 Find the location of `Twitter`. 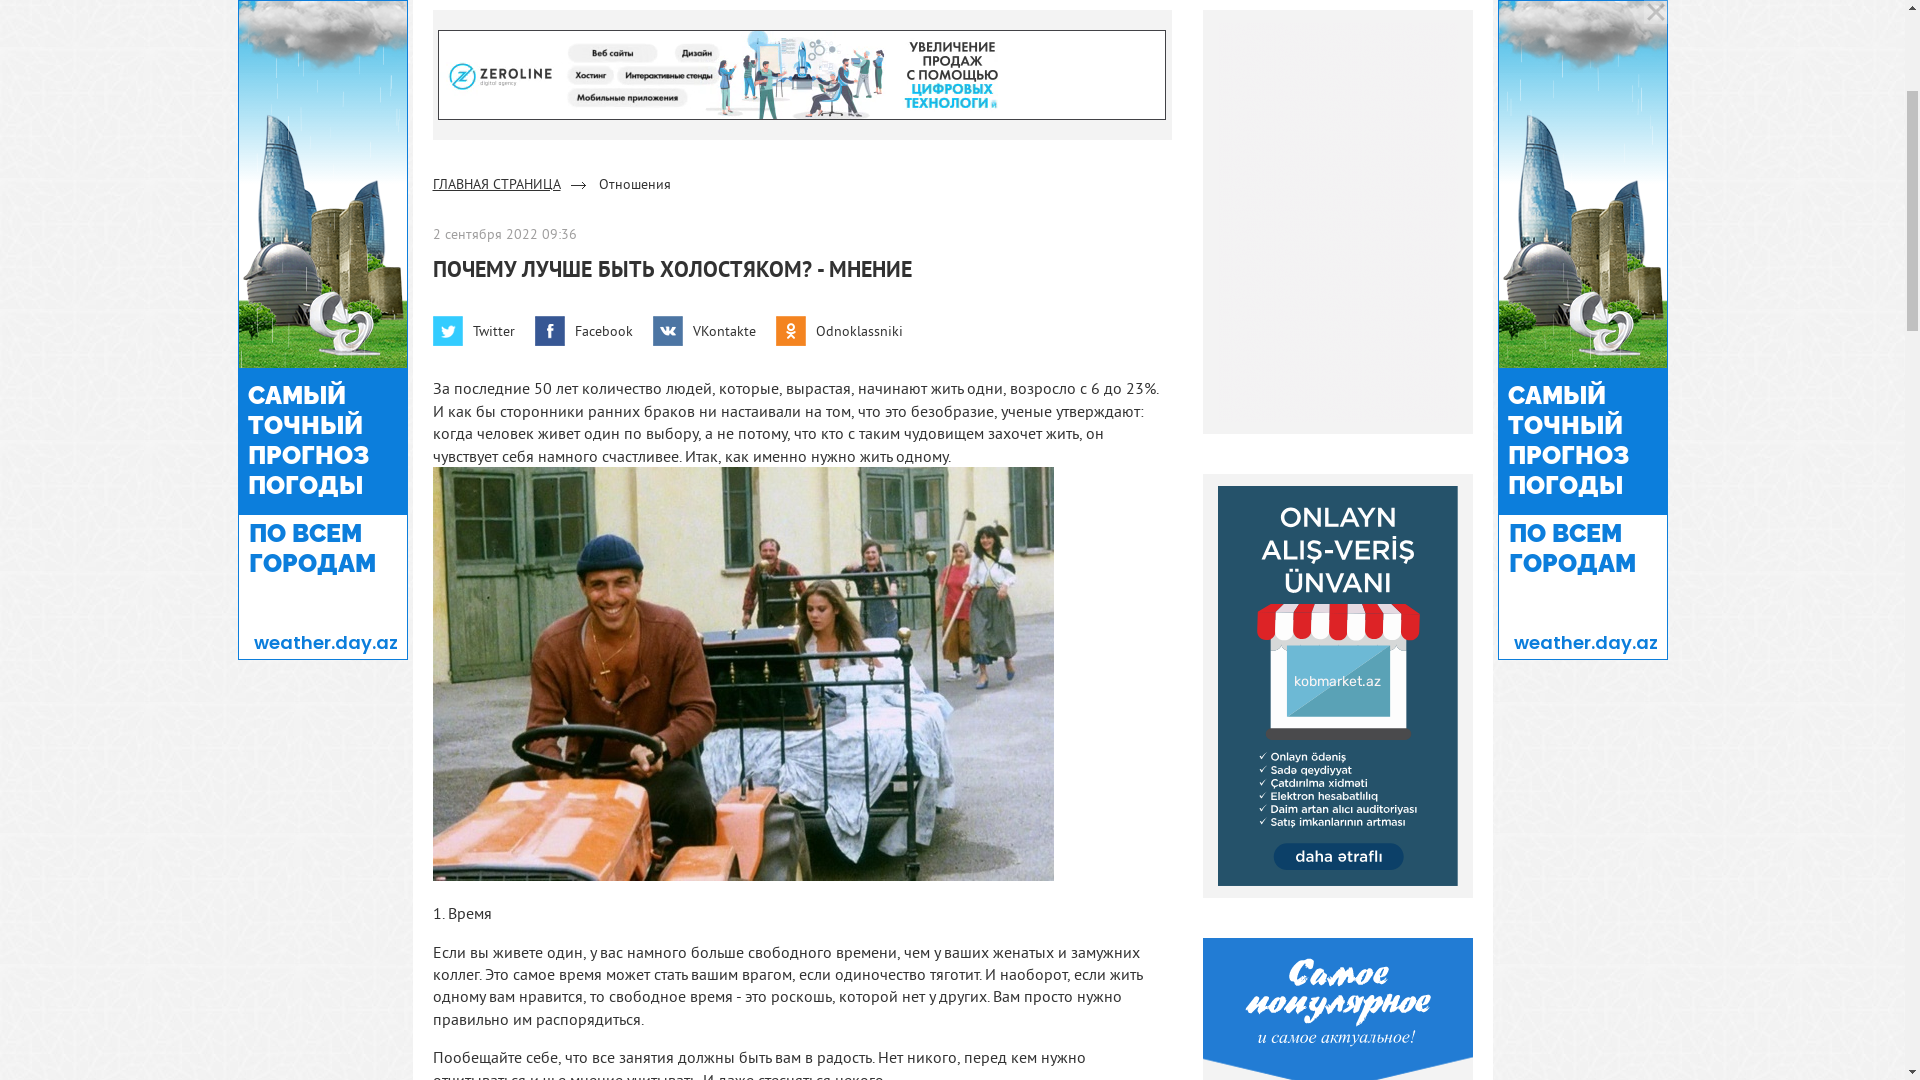

Twitter is located at coordinates (473, 676).